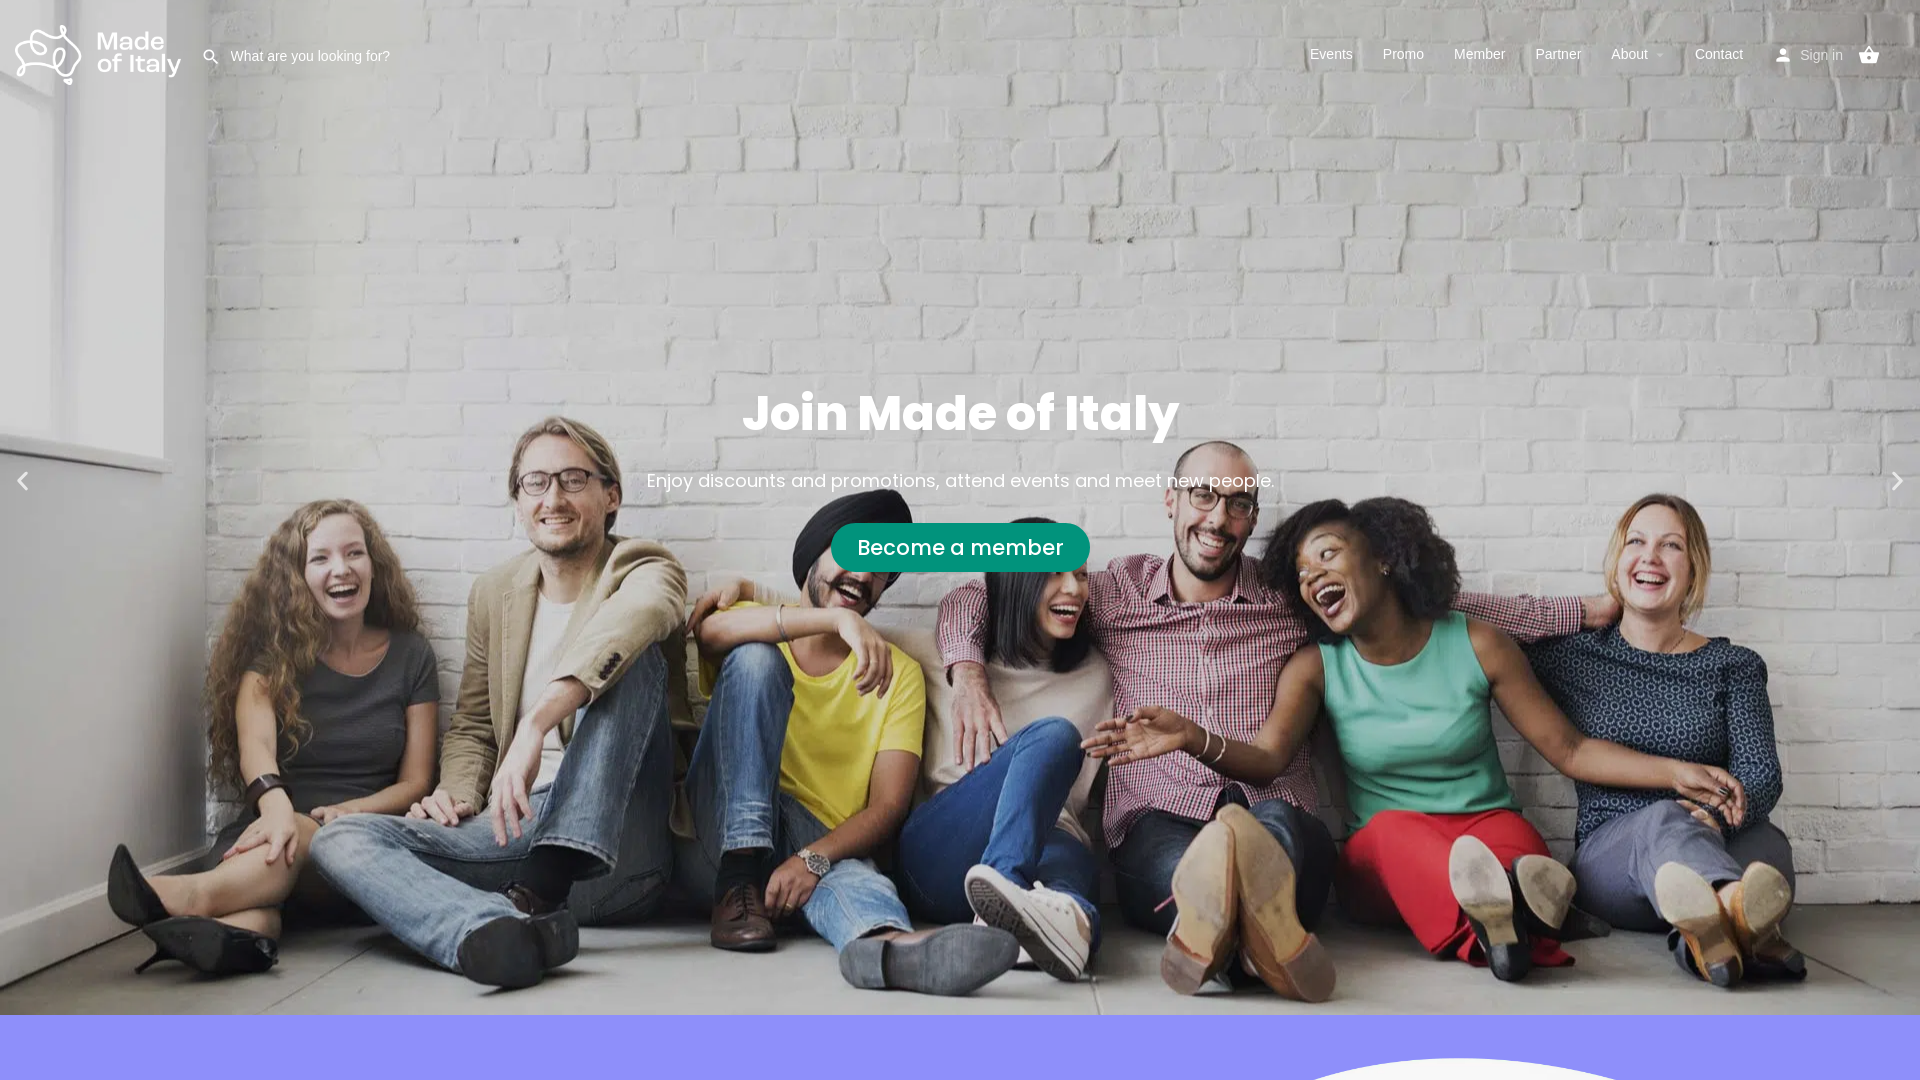 Image resolution: width=1920 pixels, height=1080 pixels. What do you see at coordinates (1332, 54) in the screenshot?
I see `Events` at bounding box center [1332, 54].